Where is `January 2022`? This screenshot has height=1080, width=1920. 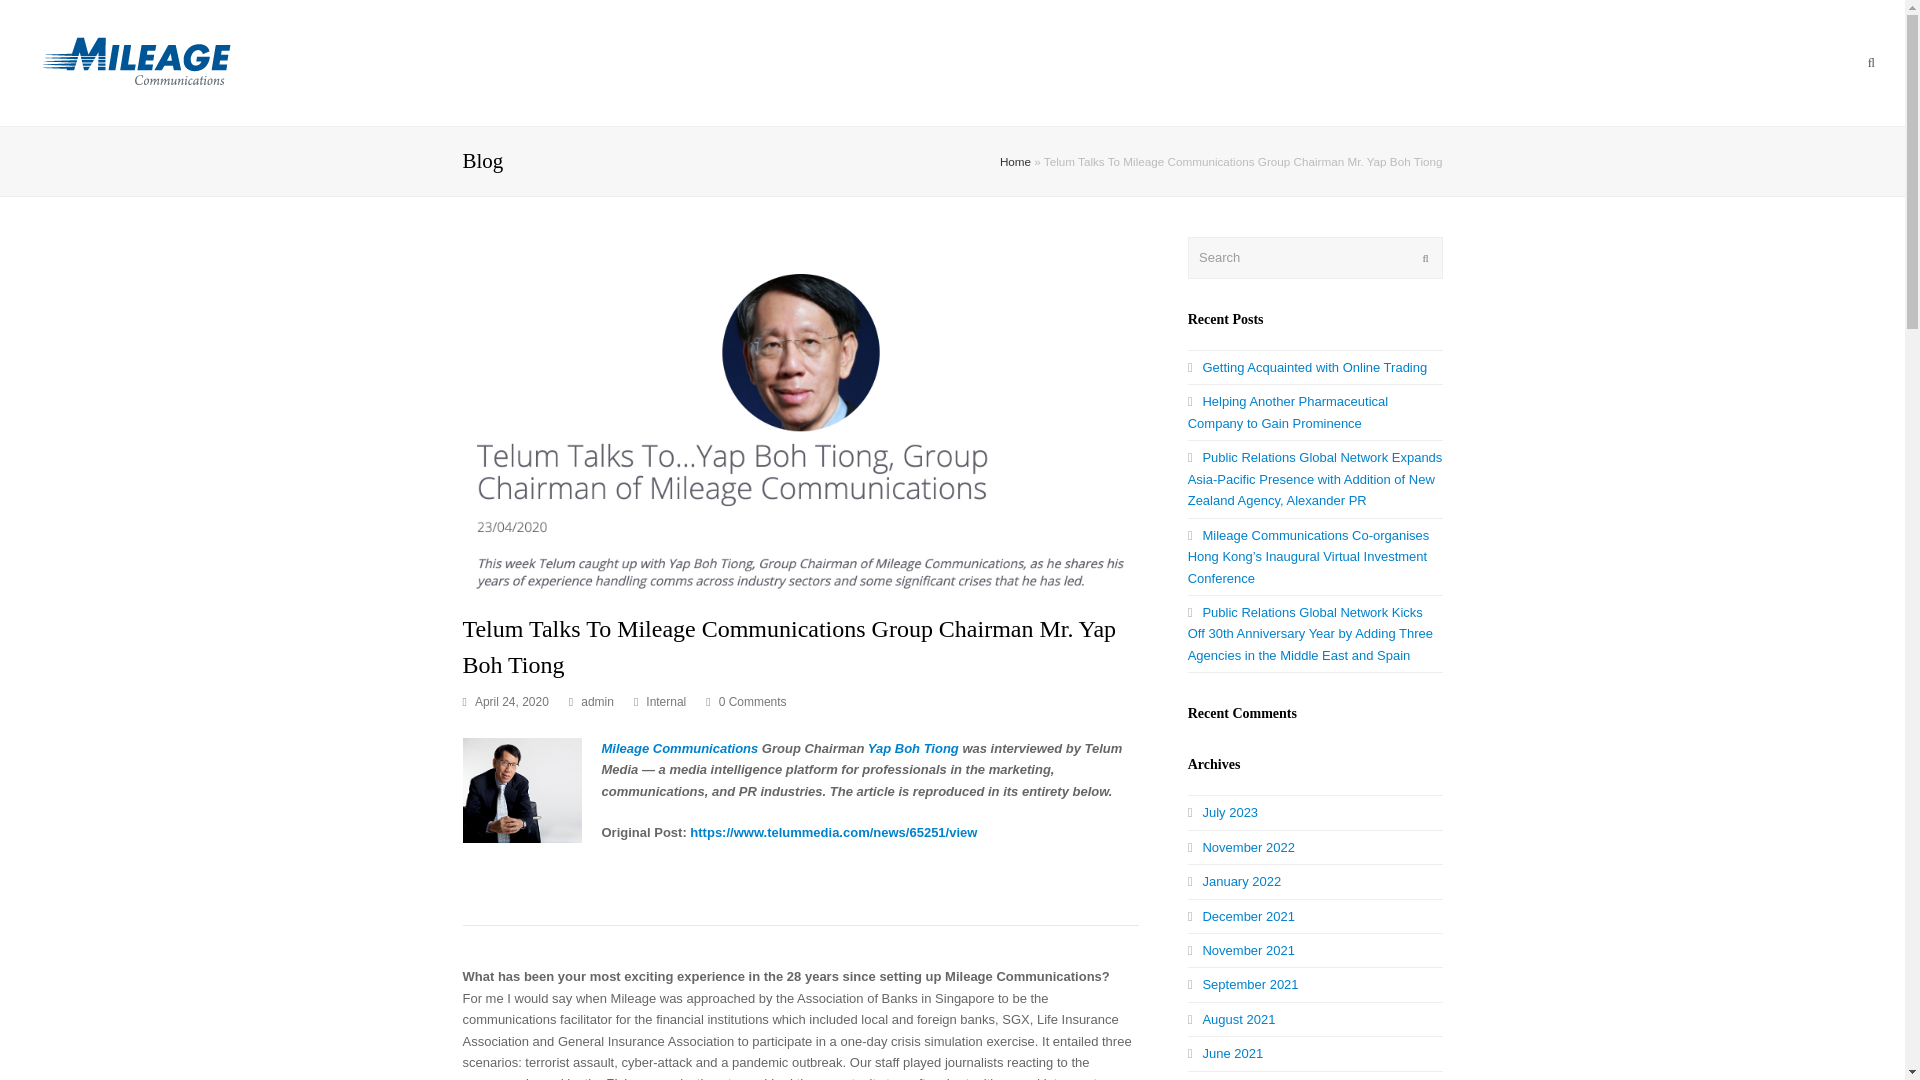
January 2022 is located at coordinates (1235, 880).